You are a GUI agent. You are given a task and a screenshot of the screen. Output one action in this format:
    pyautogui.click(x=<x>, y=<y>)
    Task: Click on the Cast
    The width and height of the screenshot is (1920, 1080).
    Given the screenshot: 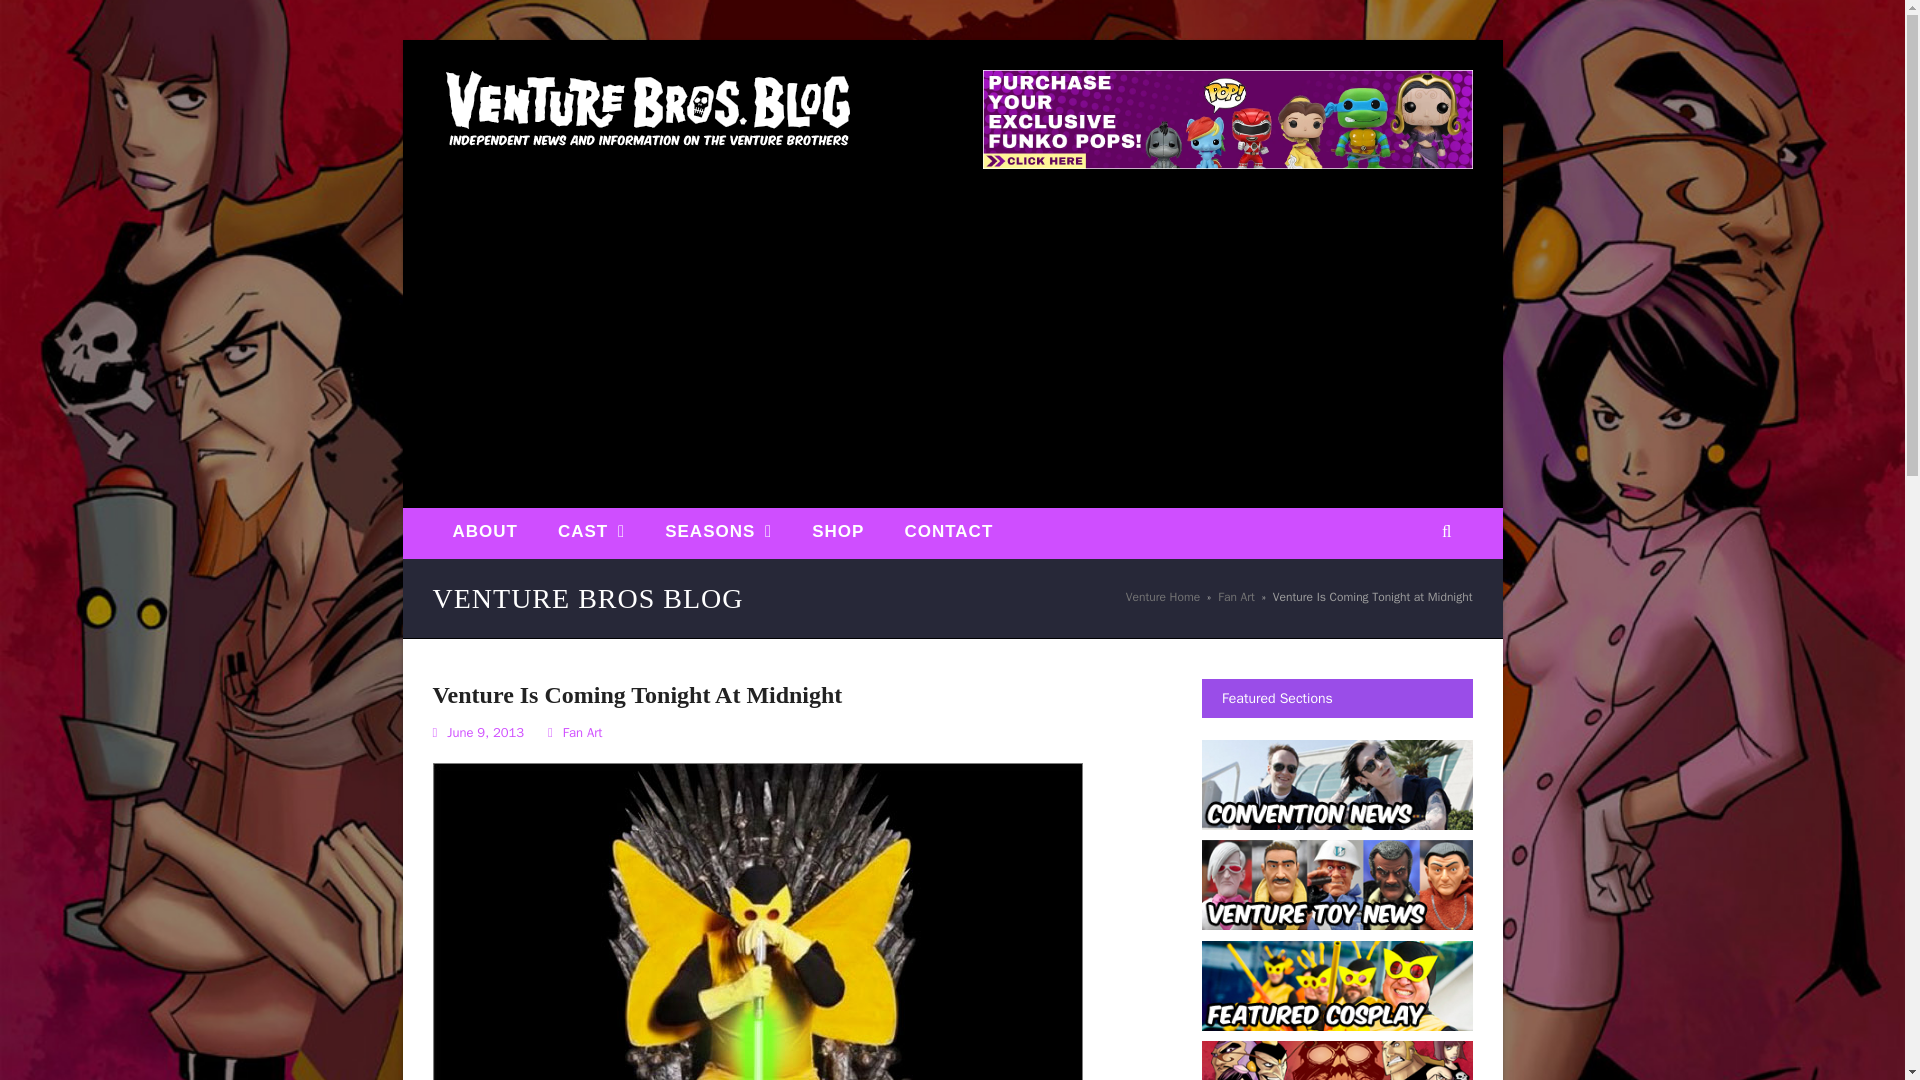 What is the action you would take?
    pyautogui.click(x=591, y=532)
    